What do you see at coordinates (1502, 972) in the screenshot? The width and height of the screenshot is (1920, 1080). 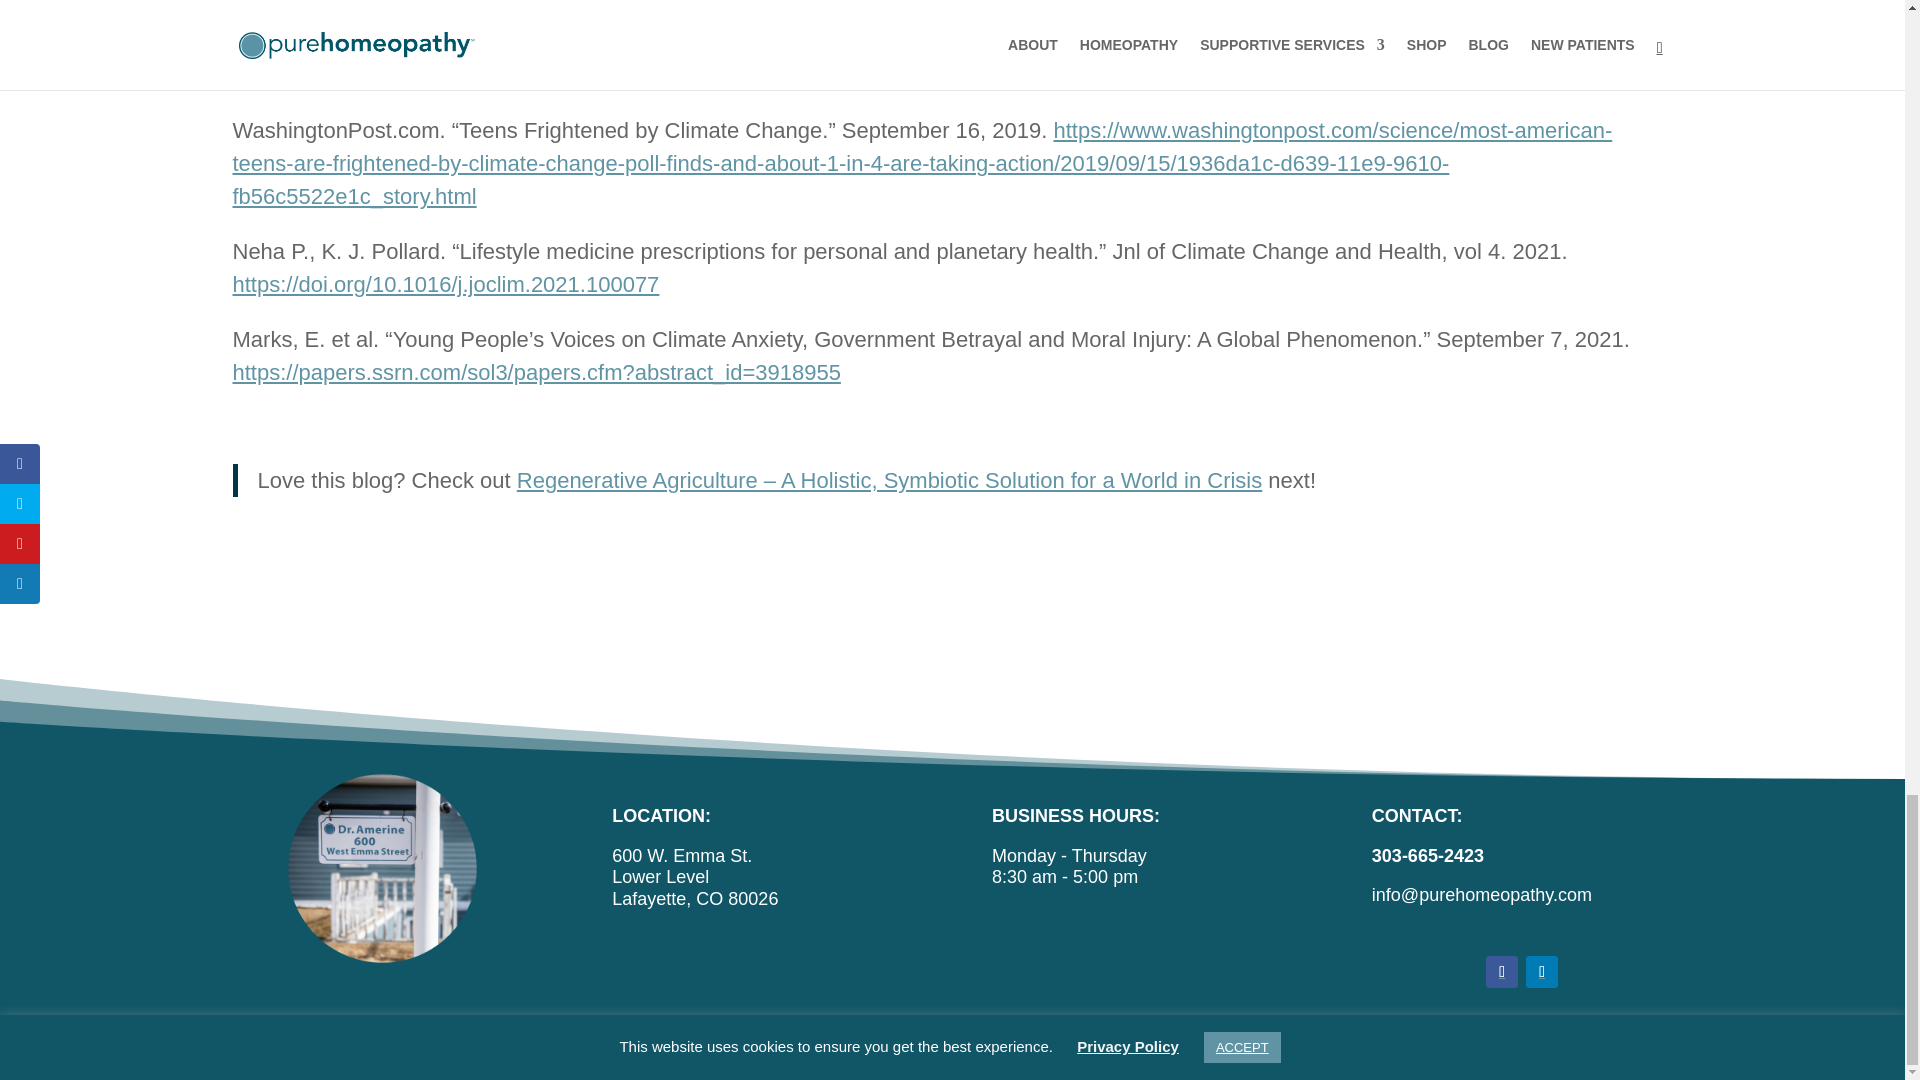 I see `Facebook` at bounding box center [1502, 972].